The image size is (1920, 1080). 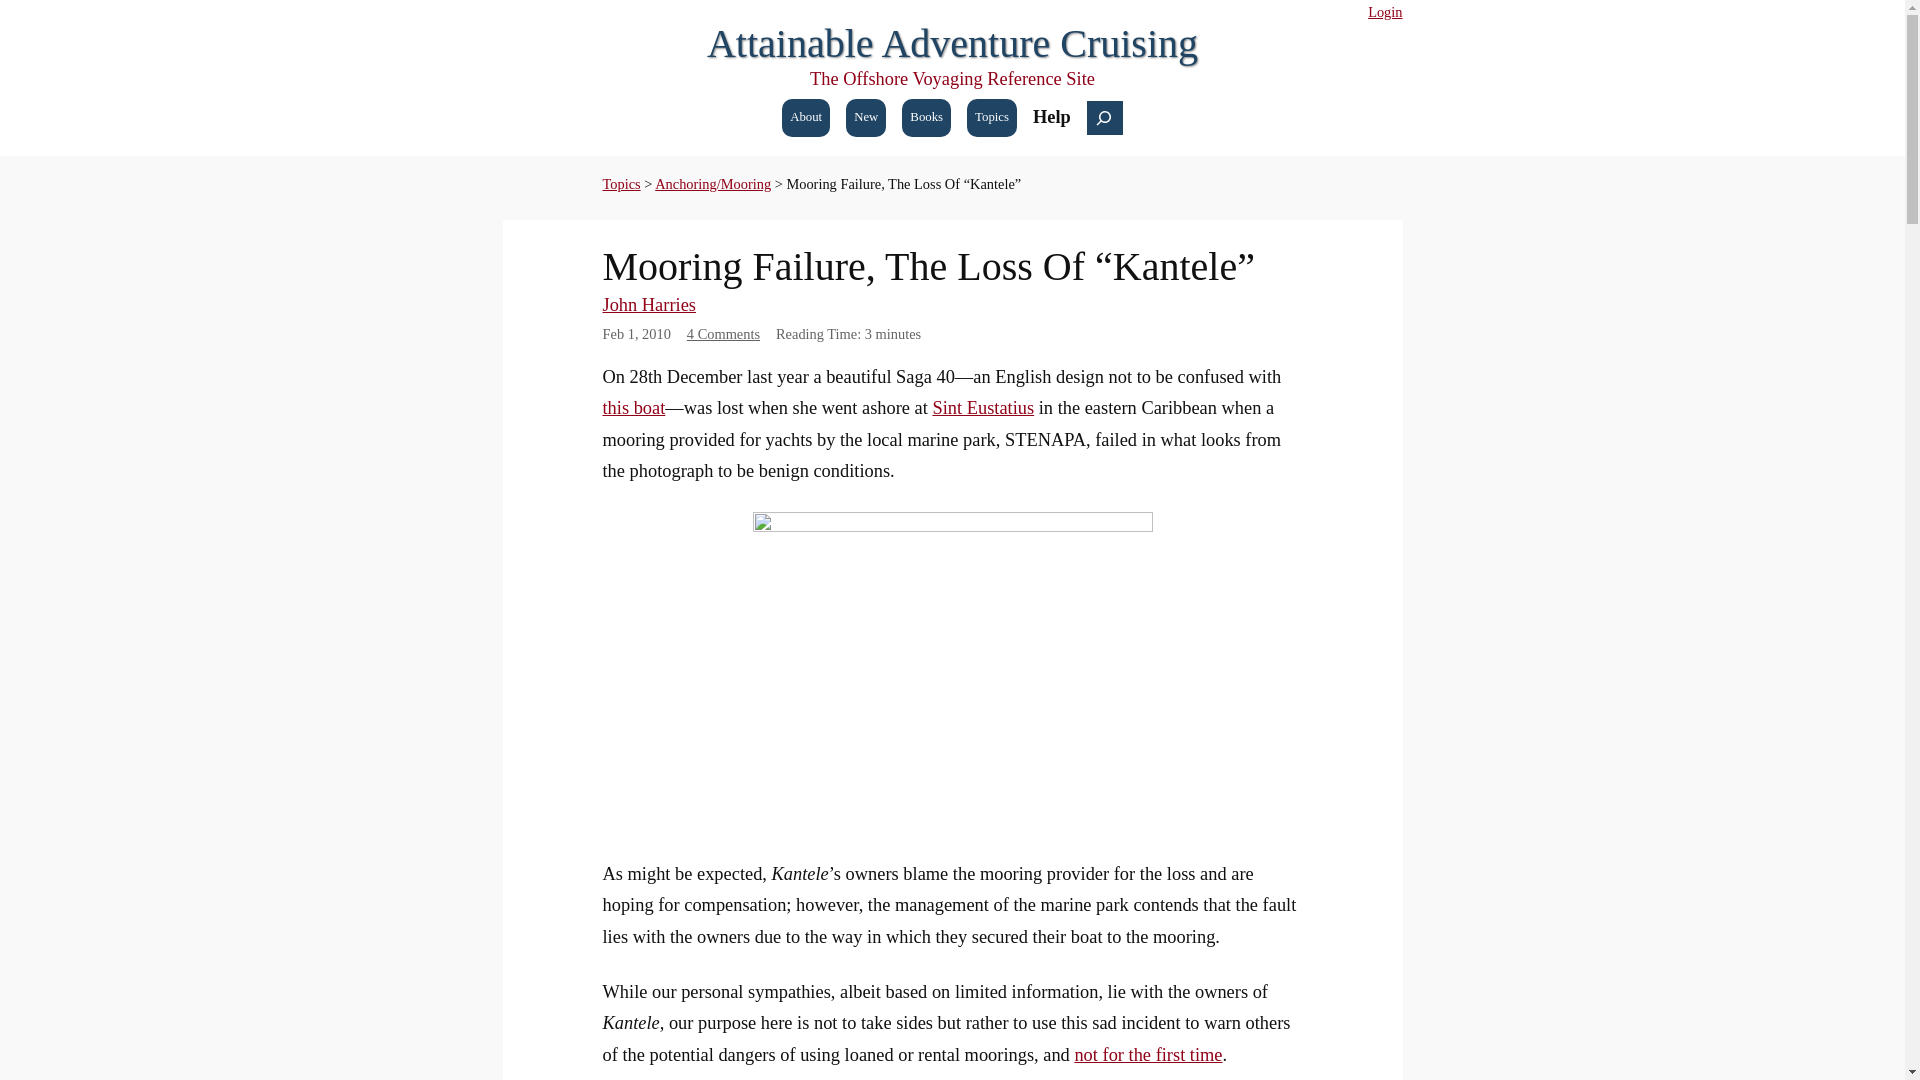 What do you see at coordinates (982, 408) in the screenshot?
I see `Sint Eustatius` at bounding box center [982, 408].